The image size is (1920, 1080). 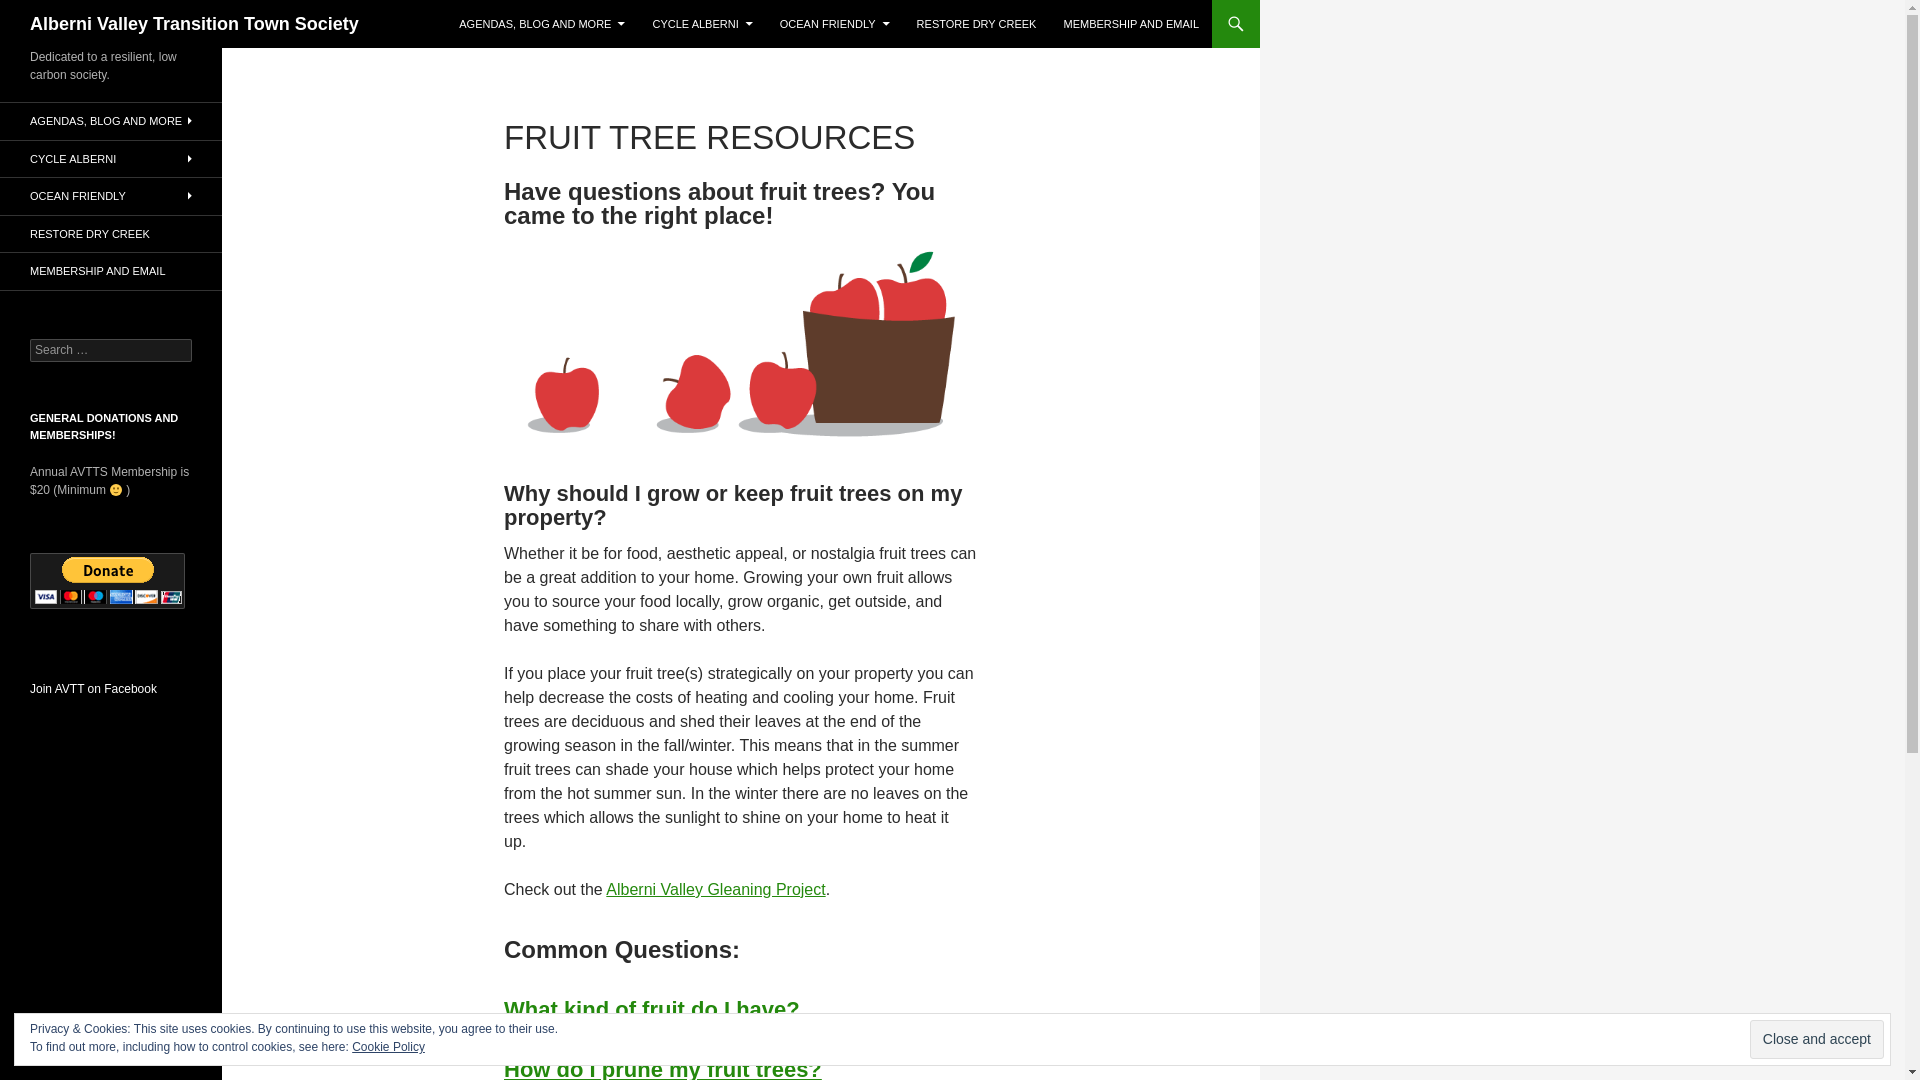 I want to click on What kind of fruit do I have?, so click(x=652, y=1008).